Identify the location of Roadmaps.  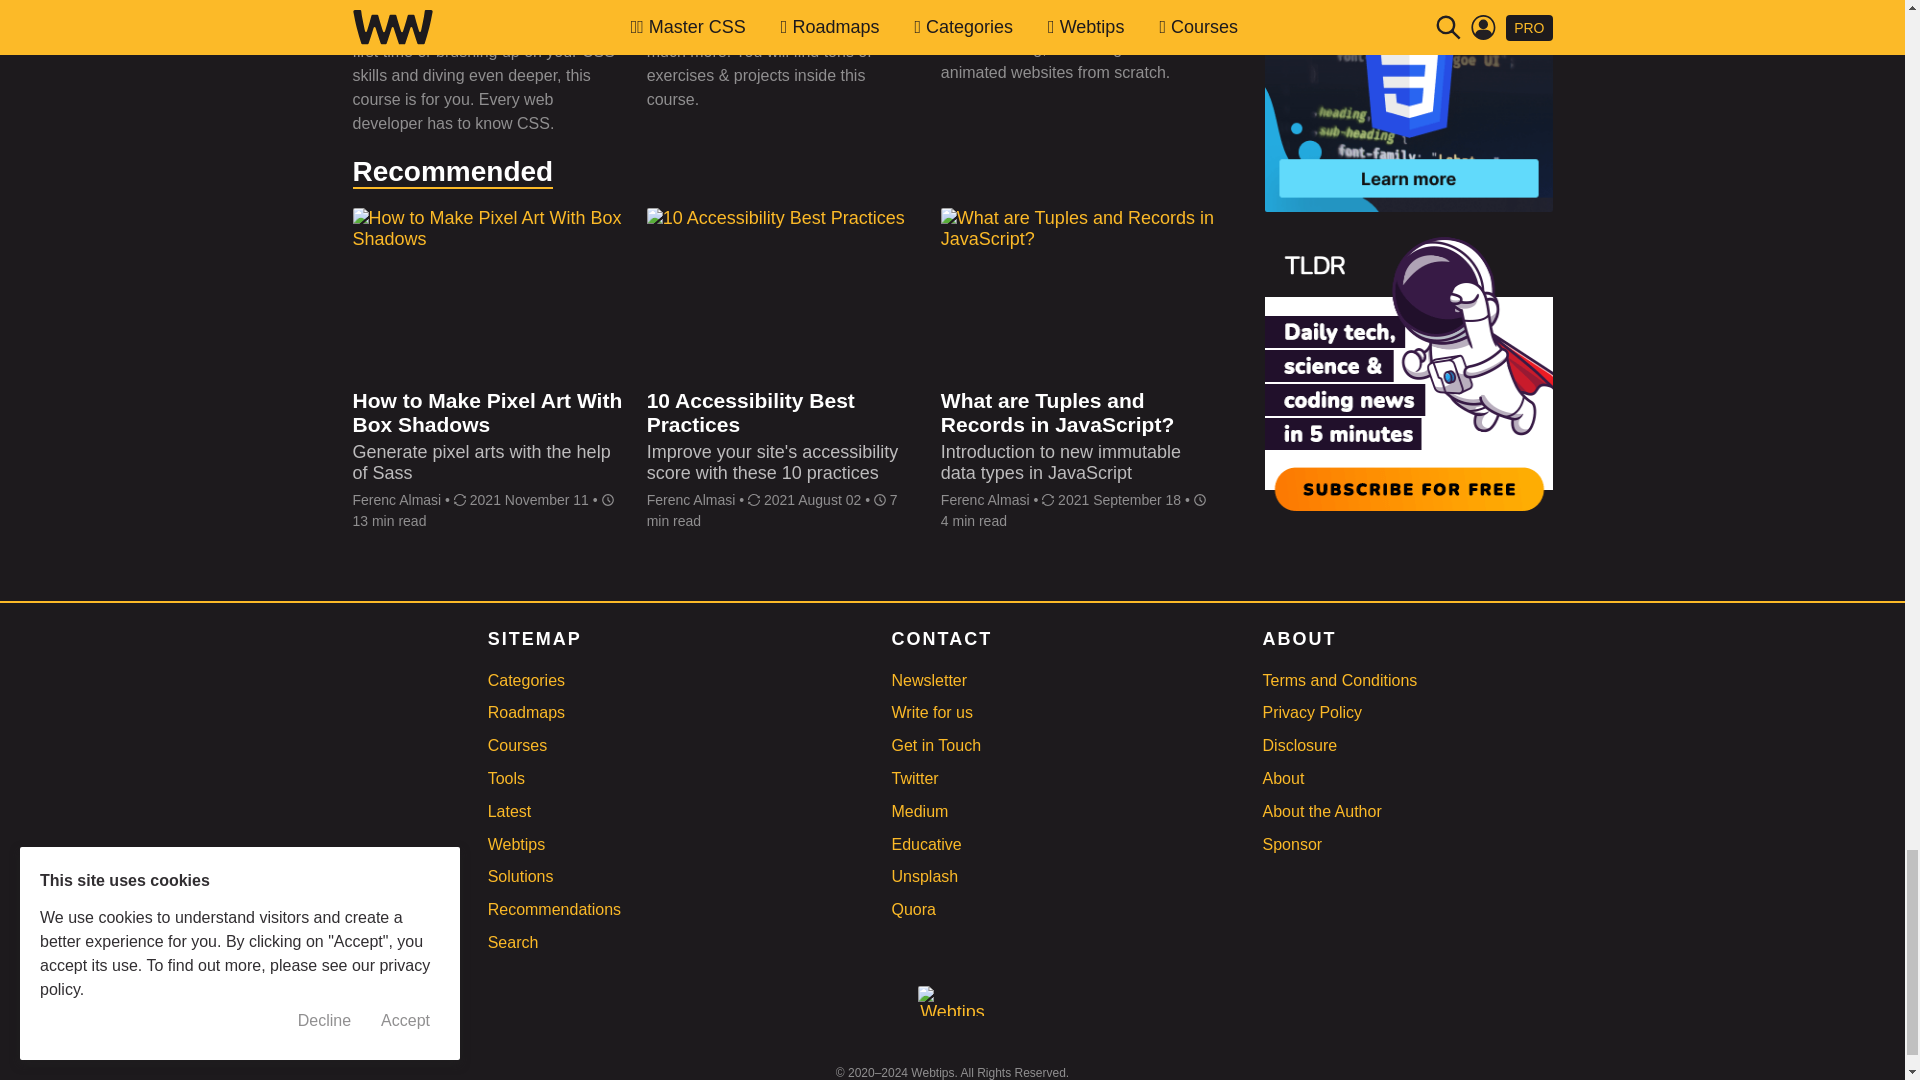
(526, 712).